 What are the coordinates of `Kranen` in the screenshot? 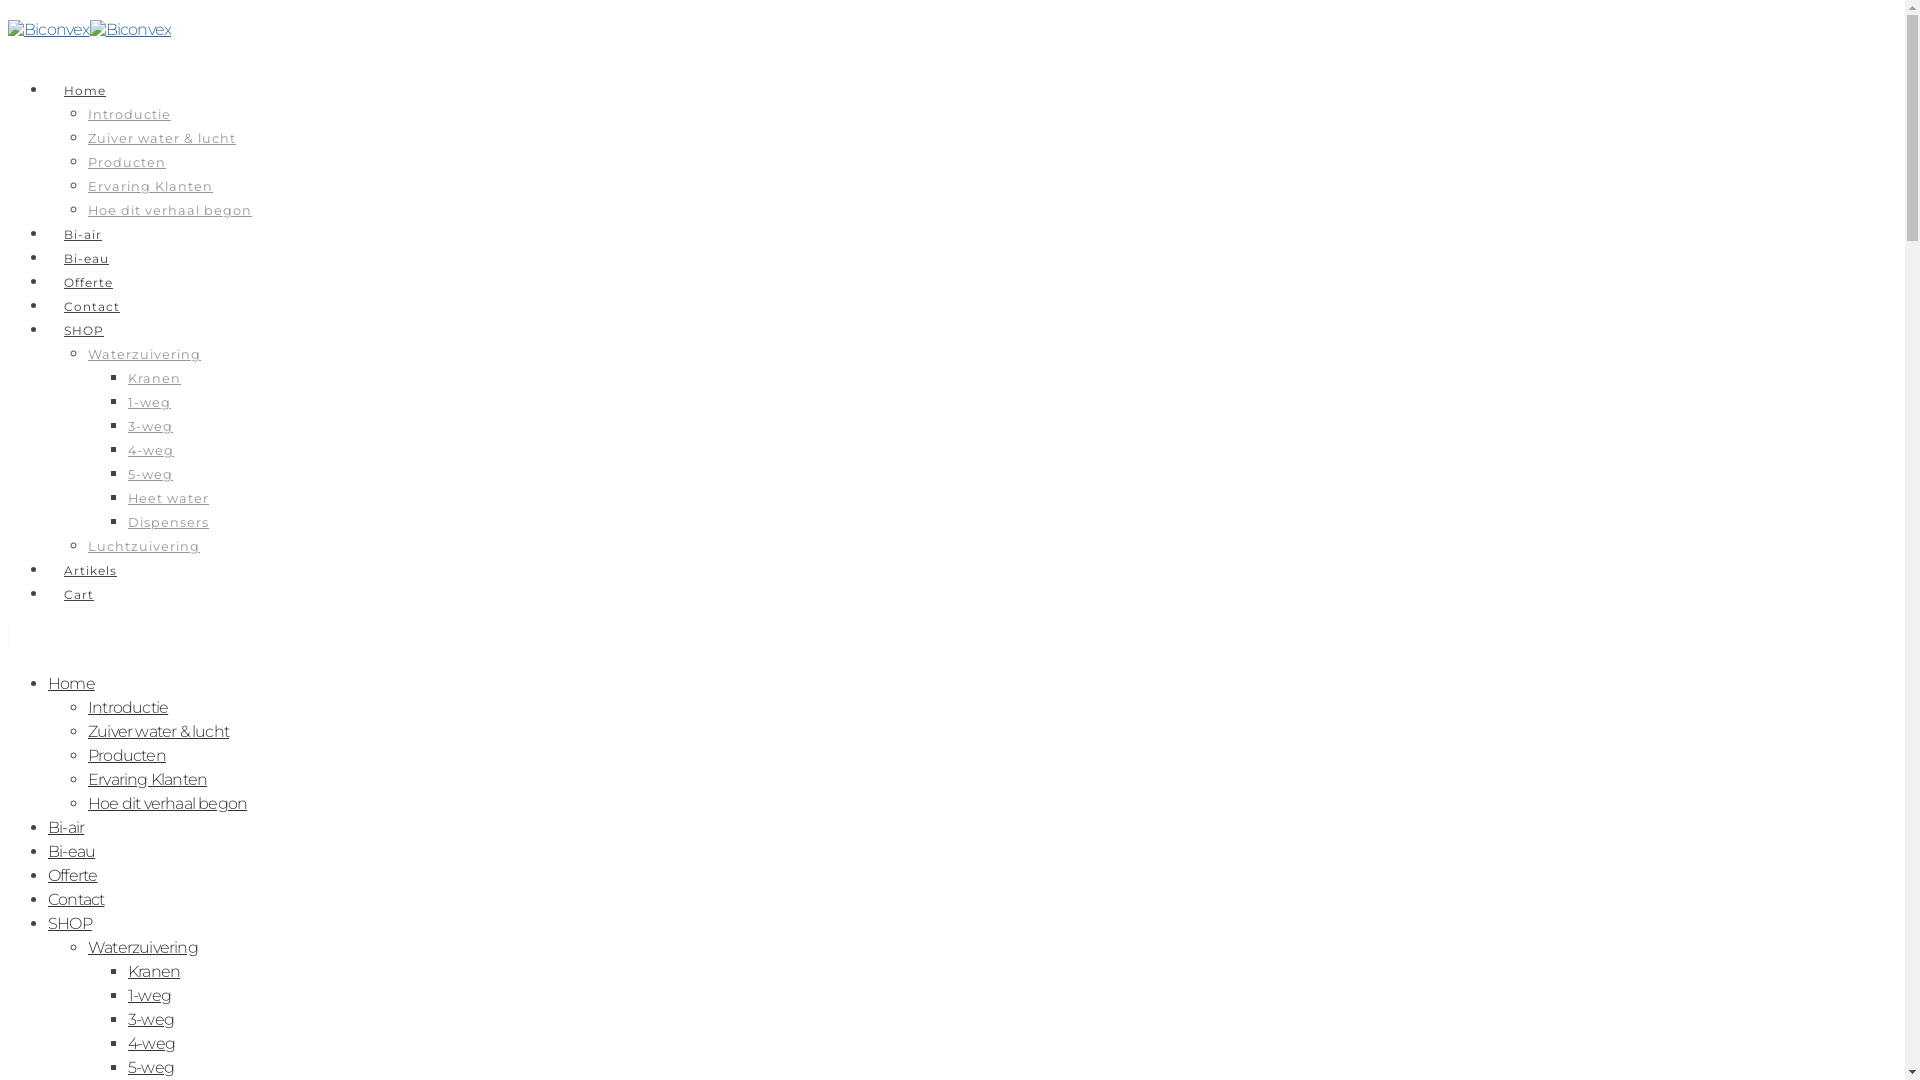 It's located at (154, 972).